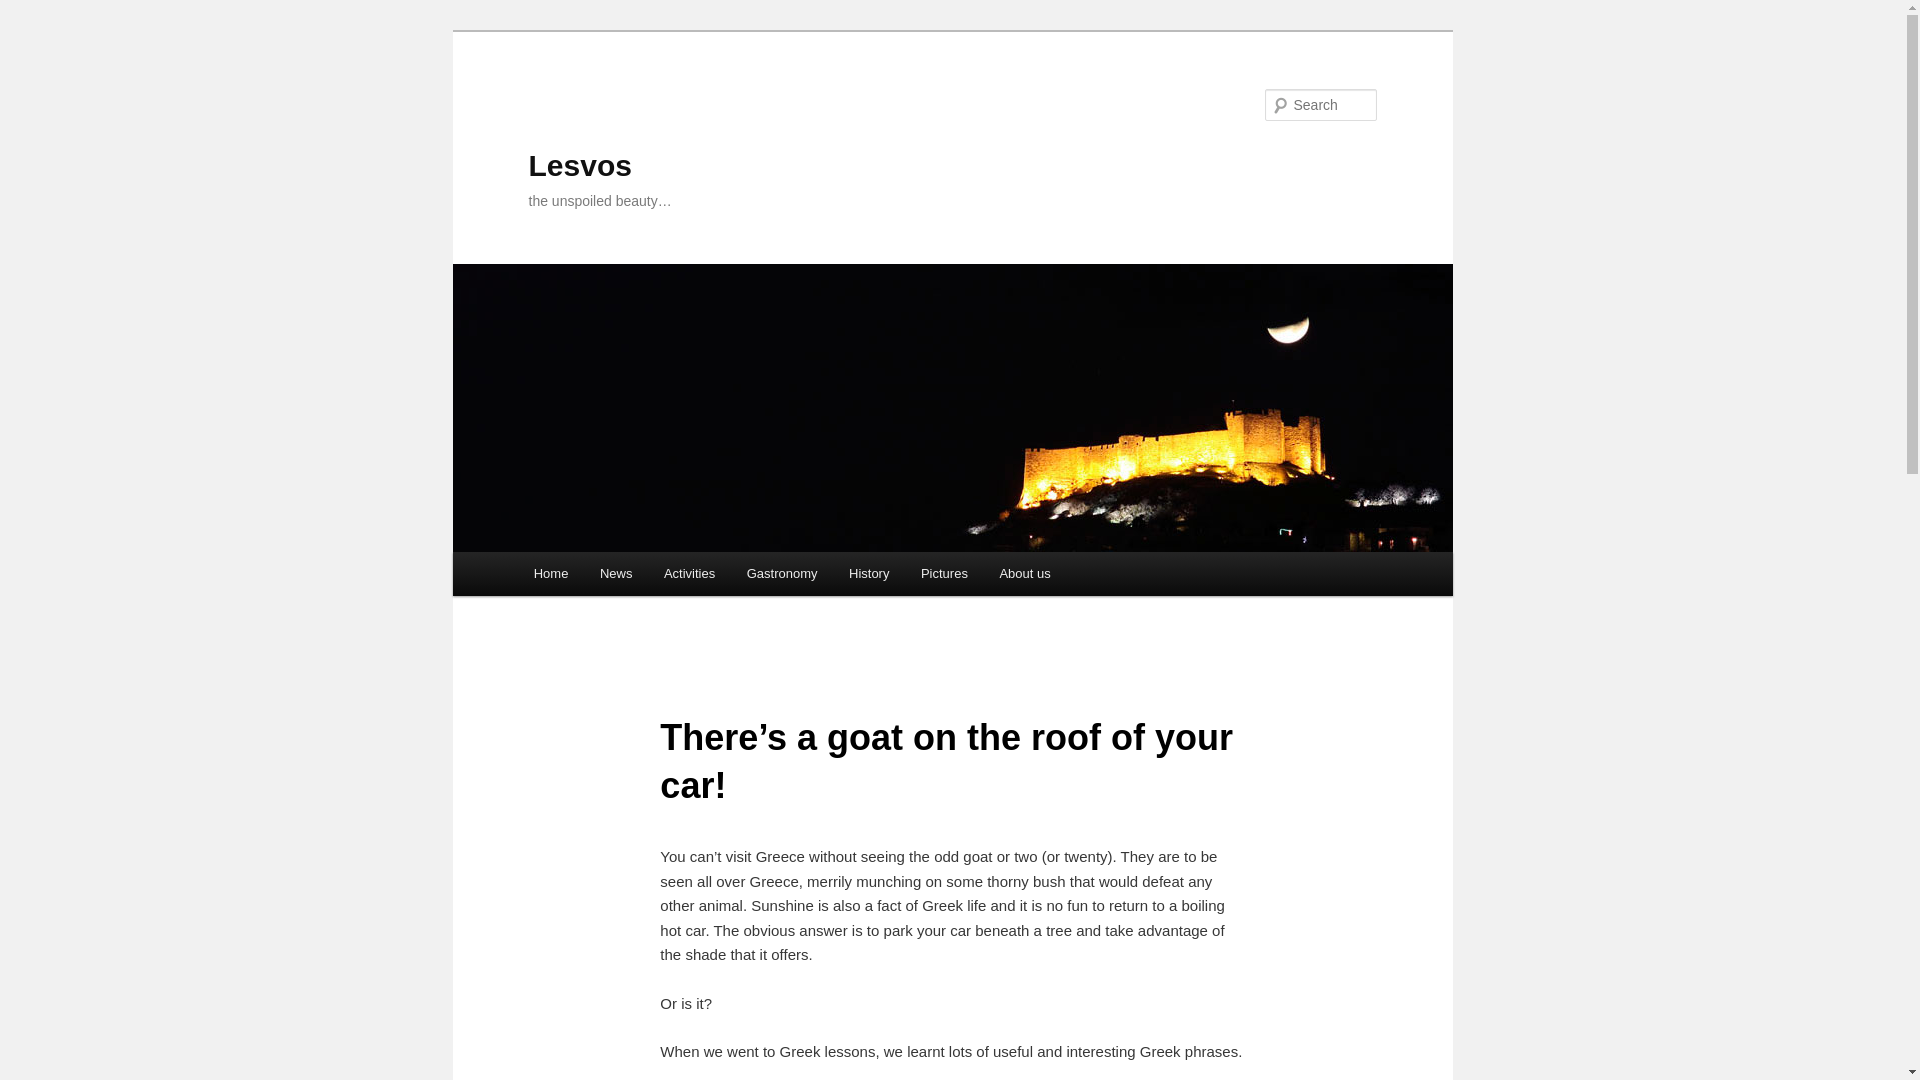 This screenshot has height=1080, width=1920. What do you see at coordinates (616, 573) in the screenshot?
I see `News` at bounding box center [616, 573].